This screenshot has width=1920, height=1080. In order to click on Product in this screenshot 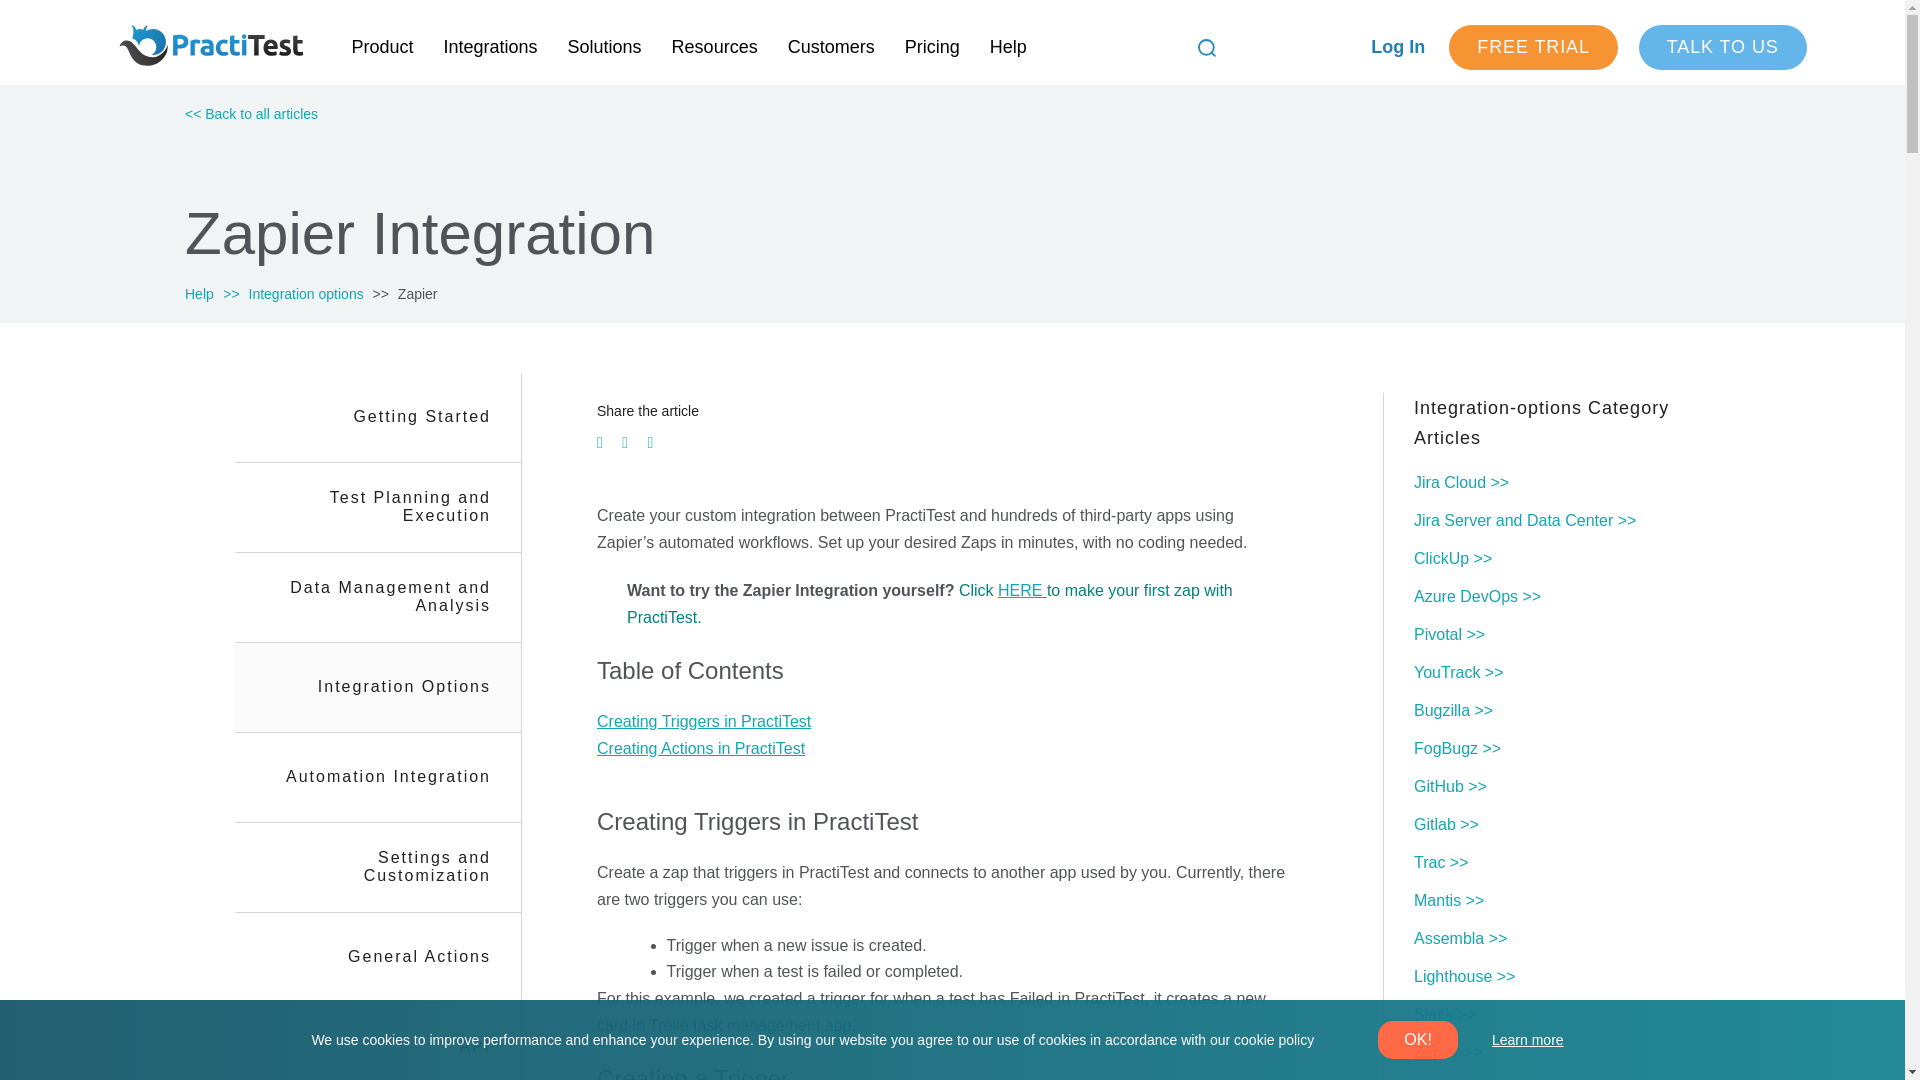, I will do `click(382, 47)`.